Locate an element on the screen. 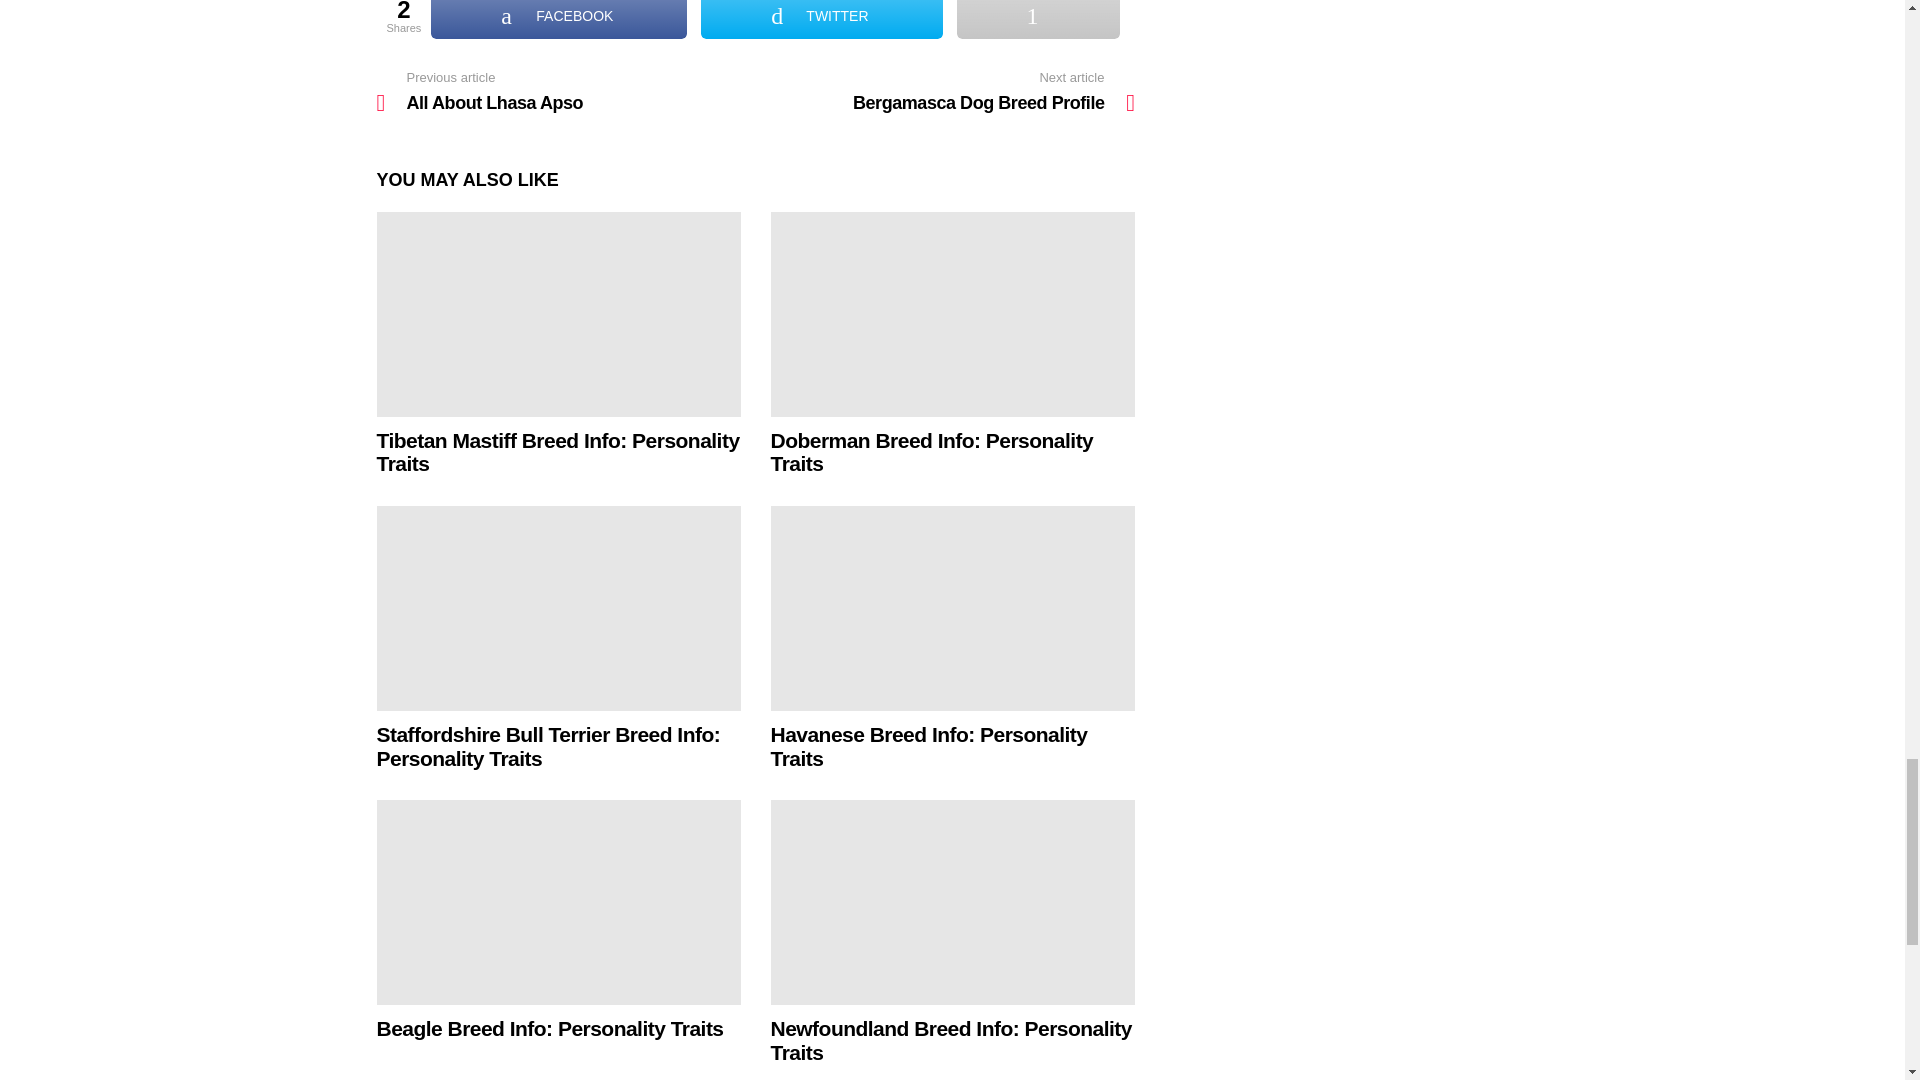  Share on Facebook is located at coordinates (558, 19).